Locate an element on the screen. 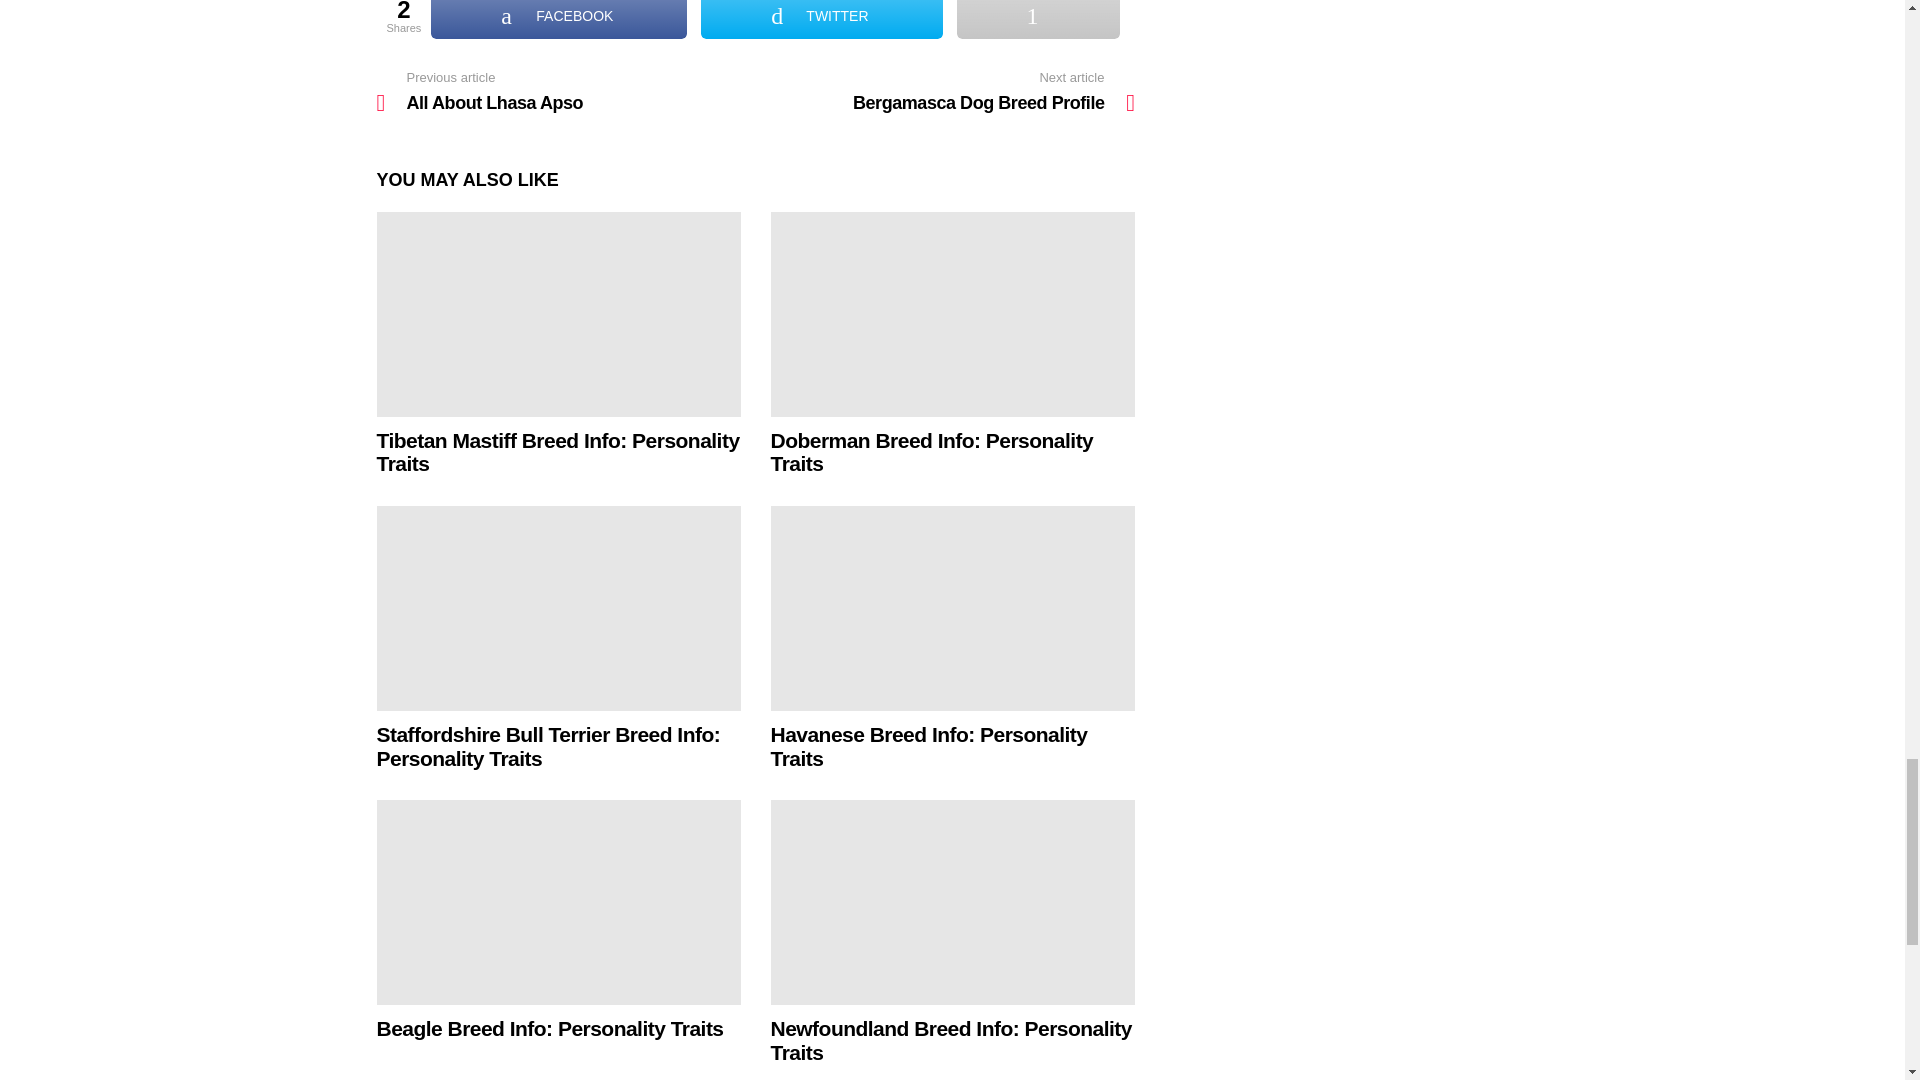  Share on Facebook is located at coordinates (558, 19).